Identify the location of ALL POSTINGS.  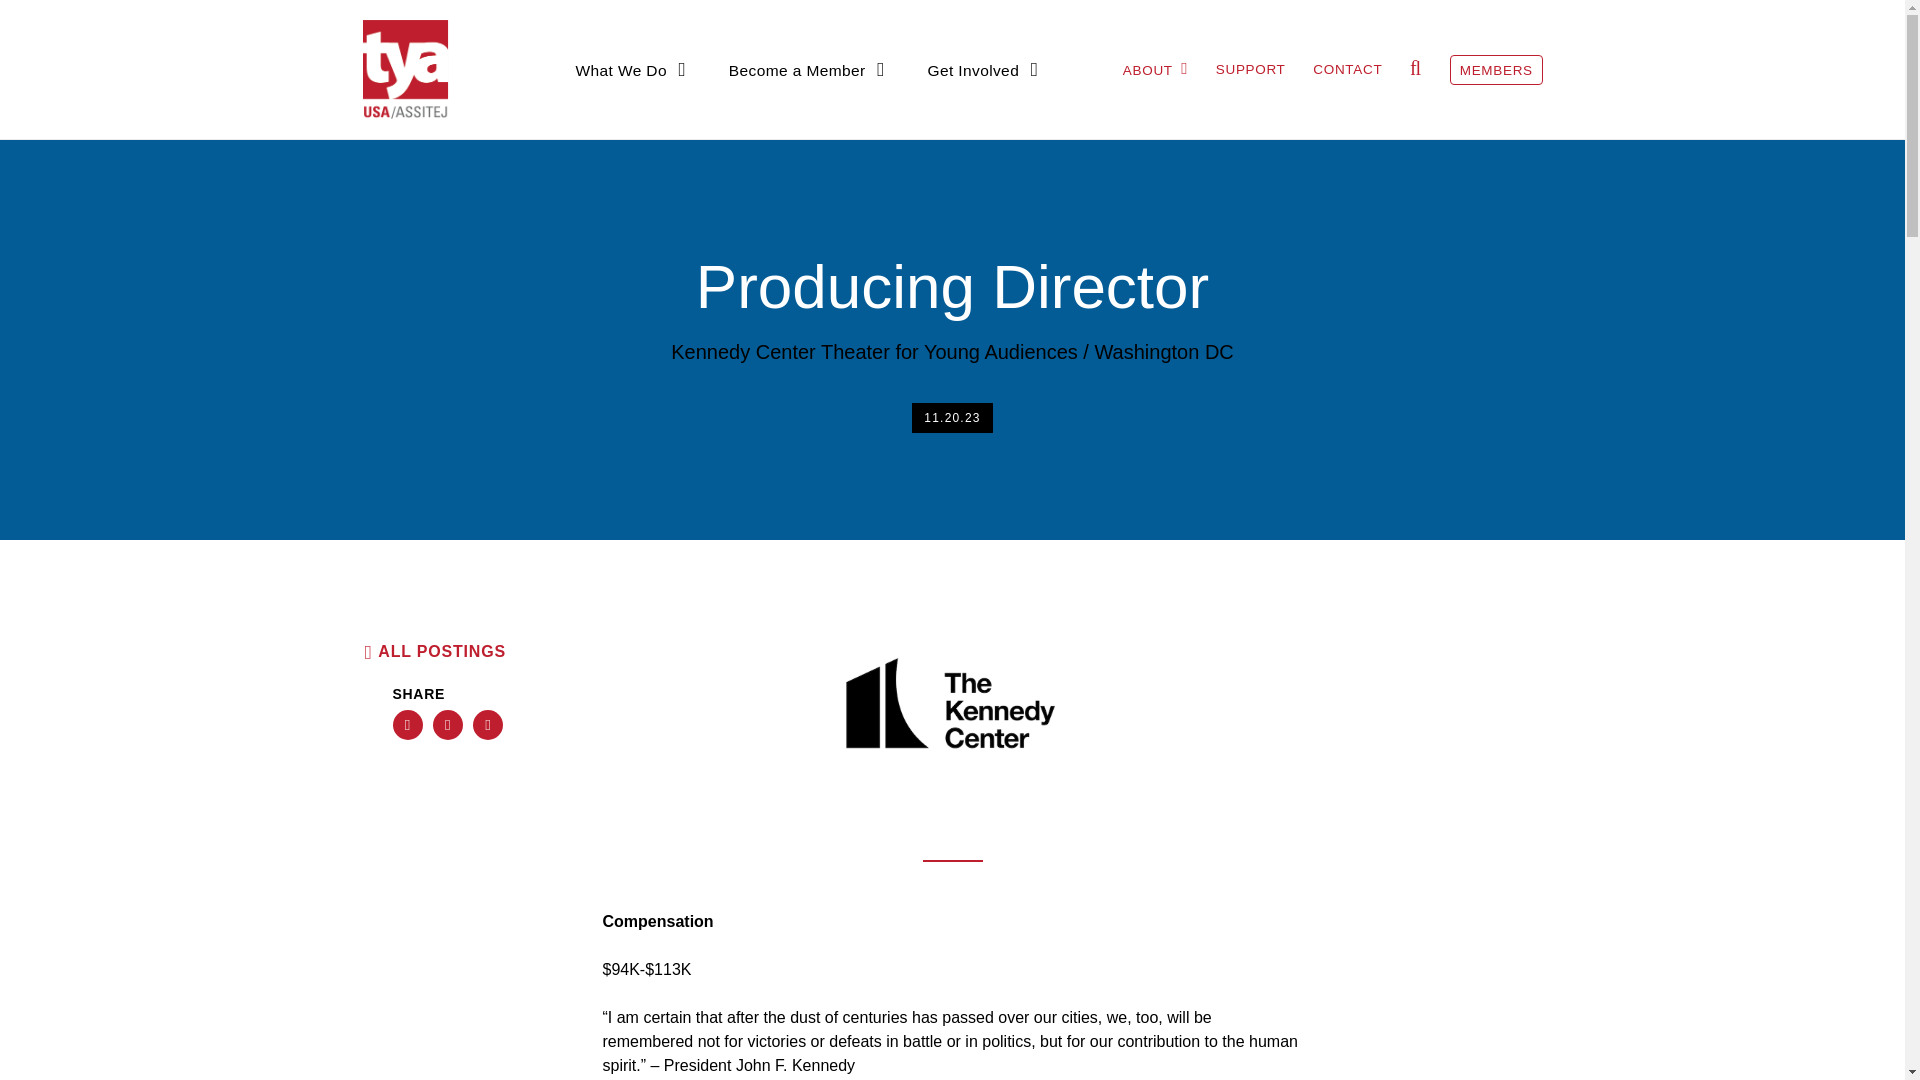
(433, 652).